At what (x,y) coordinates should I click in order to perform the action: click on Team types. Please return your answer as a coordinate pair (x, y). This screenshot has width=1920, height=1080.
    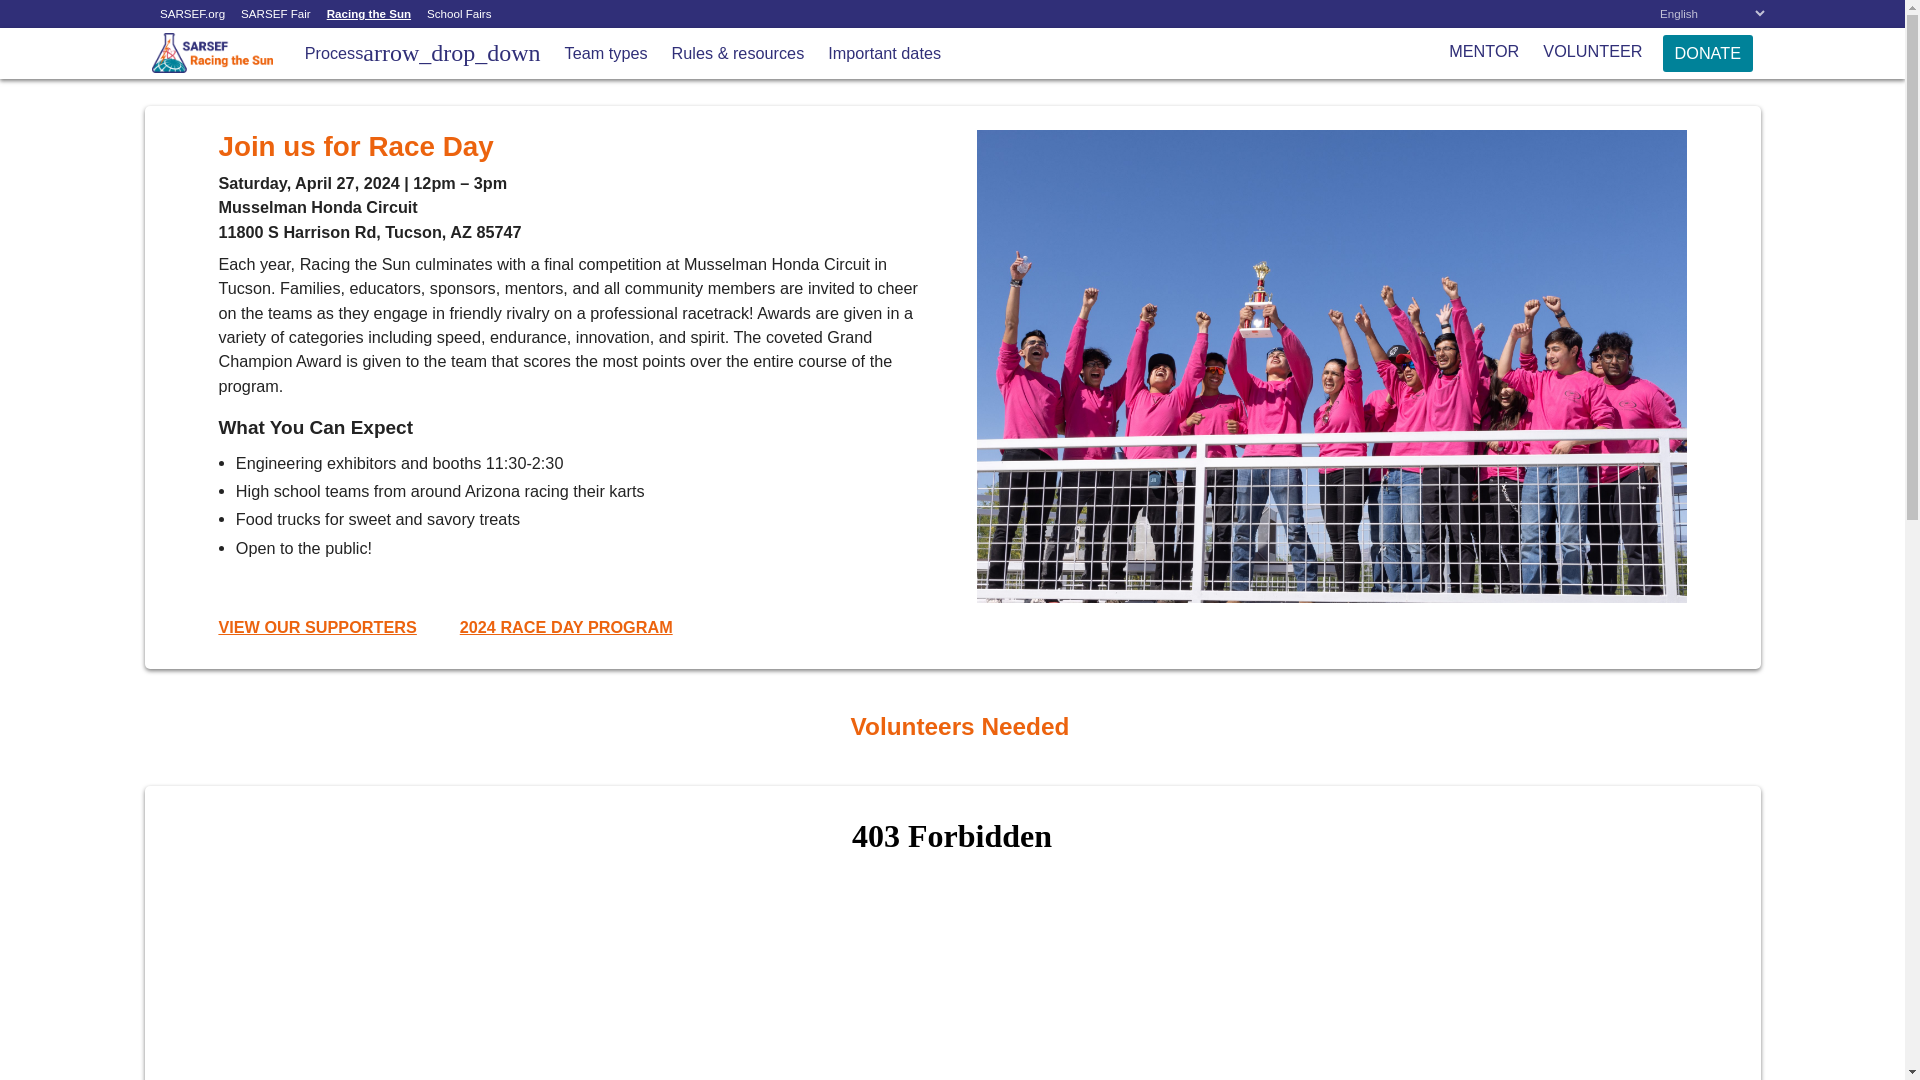
    Looking at the image, I should click on (606, 52).